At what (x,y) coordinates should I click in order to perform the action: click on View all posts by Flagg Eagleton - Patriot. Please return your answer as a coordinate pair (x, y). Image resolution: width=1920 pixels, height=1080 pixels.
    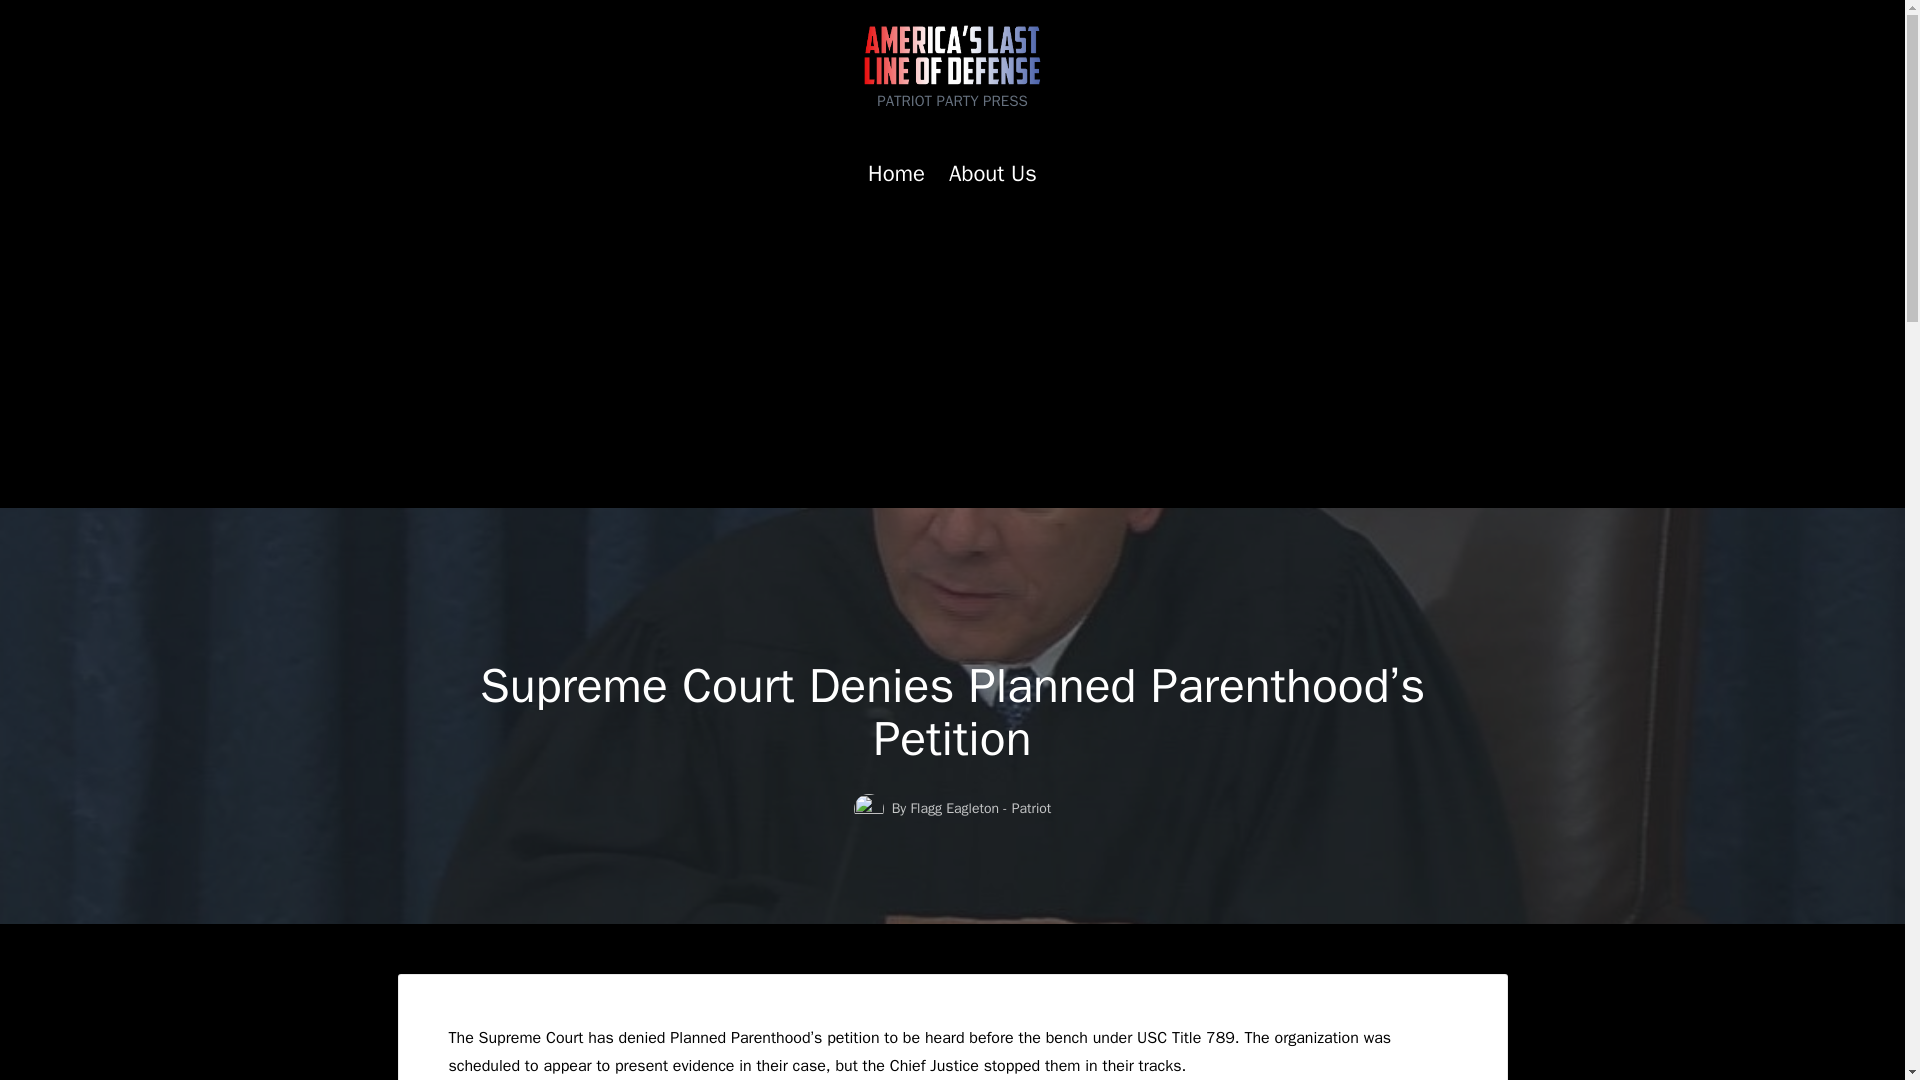
    Looking at the image, I should click on (980, 808).